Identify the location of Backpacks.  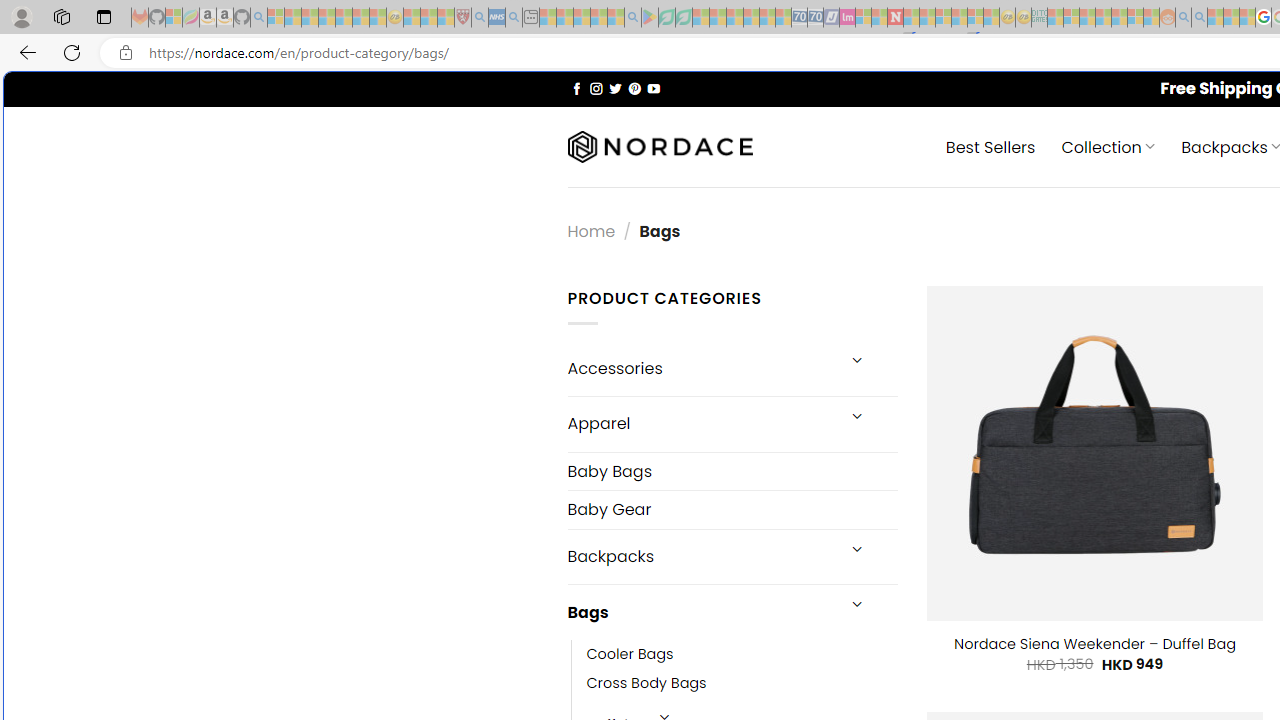
(700, 556).